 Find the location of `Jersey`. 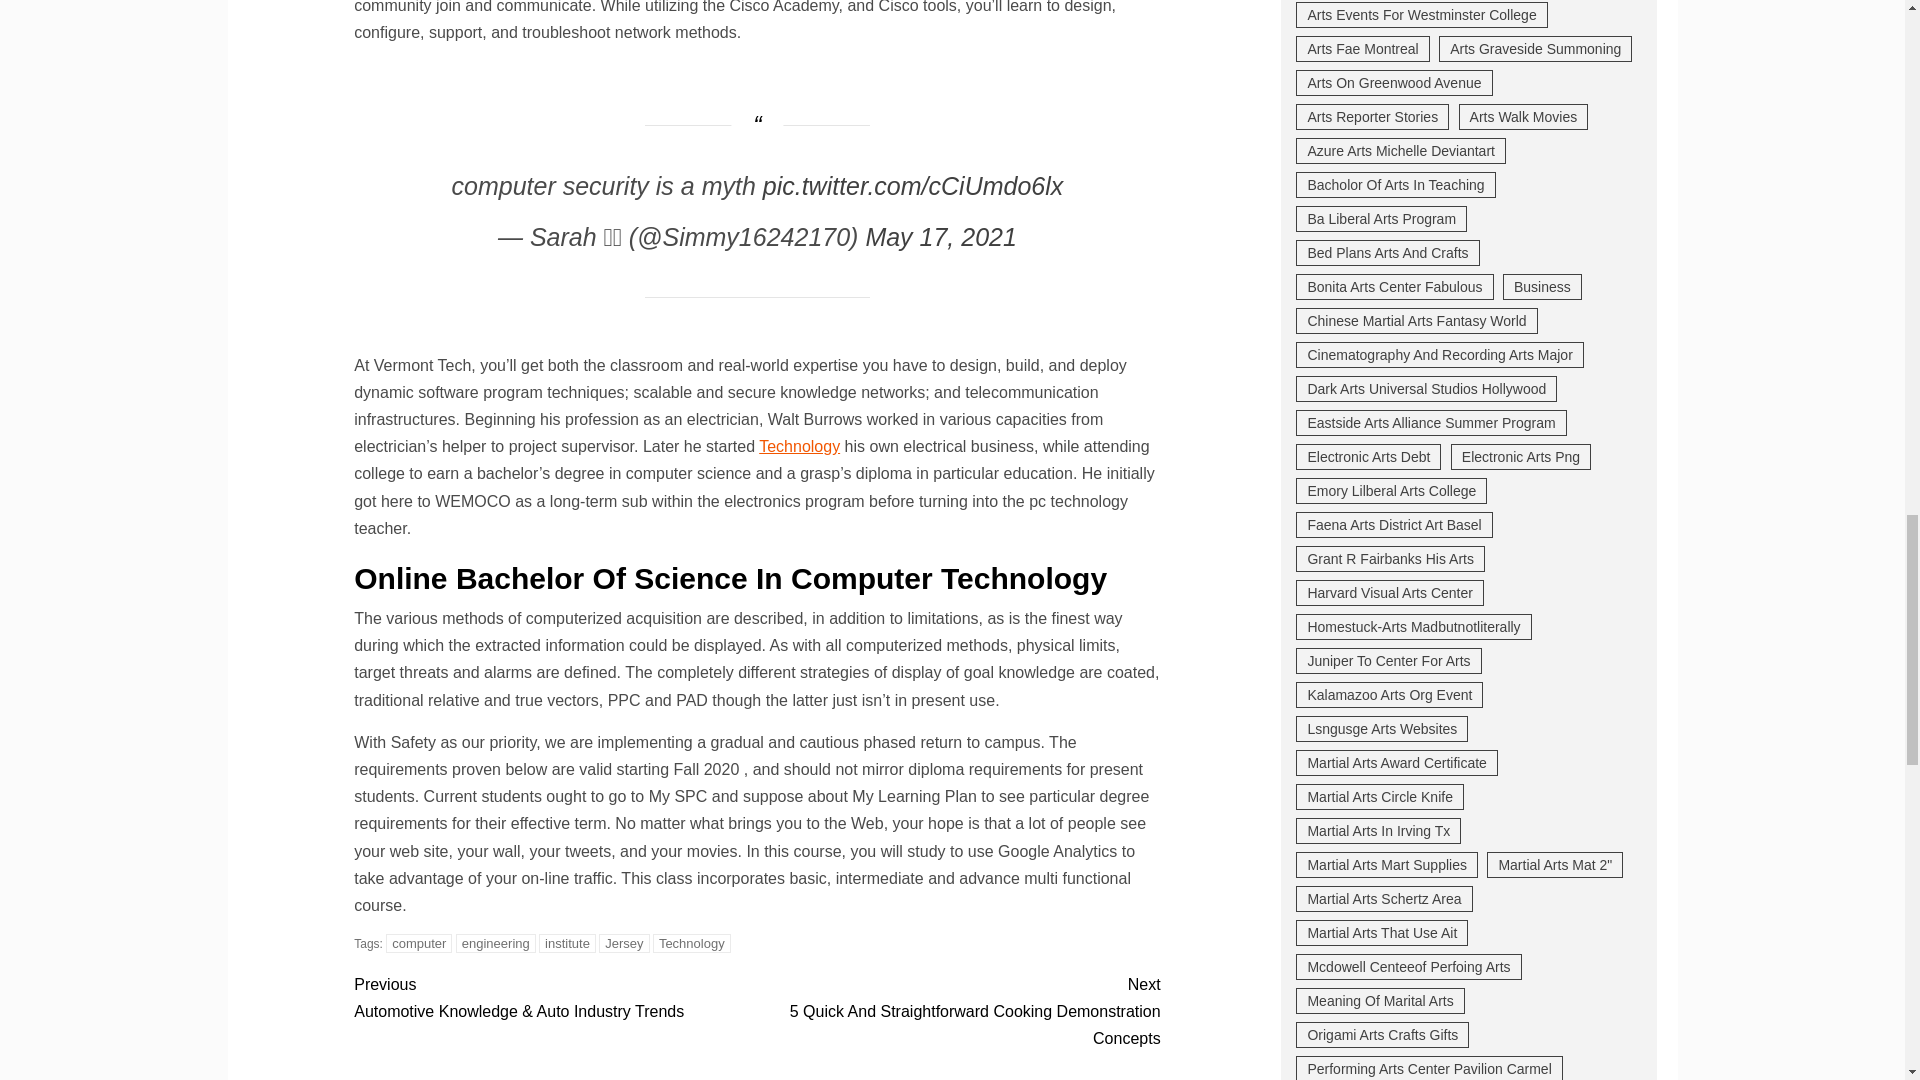

Jersey is located at coordinates (624, 943).